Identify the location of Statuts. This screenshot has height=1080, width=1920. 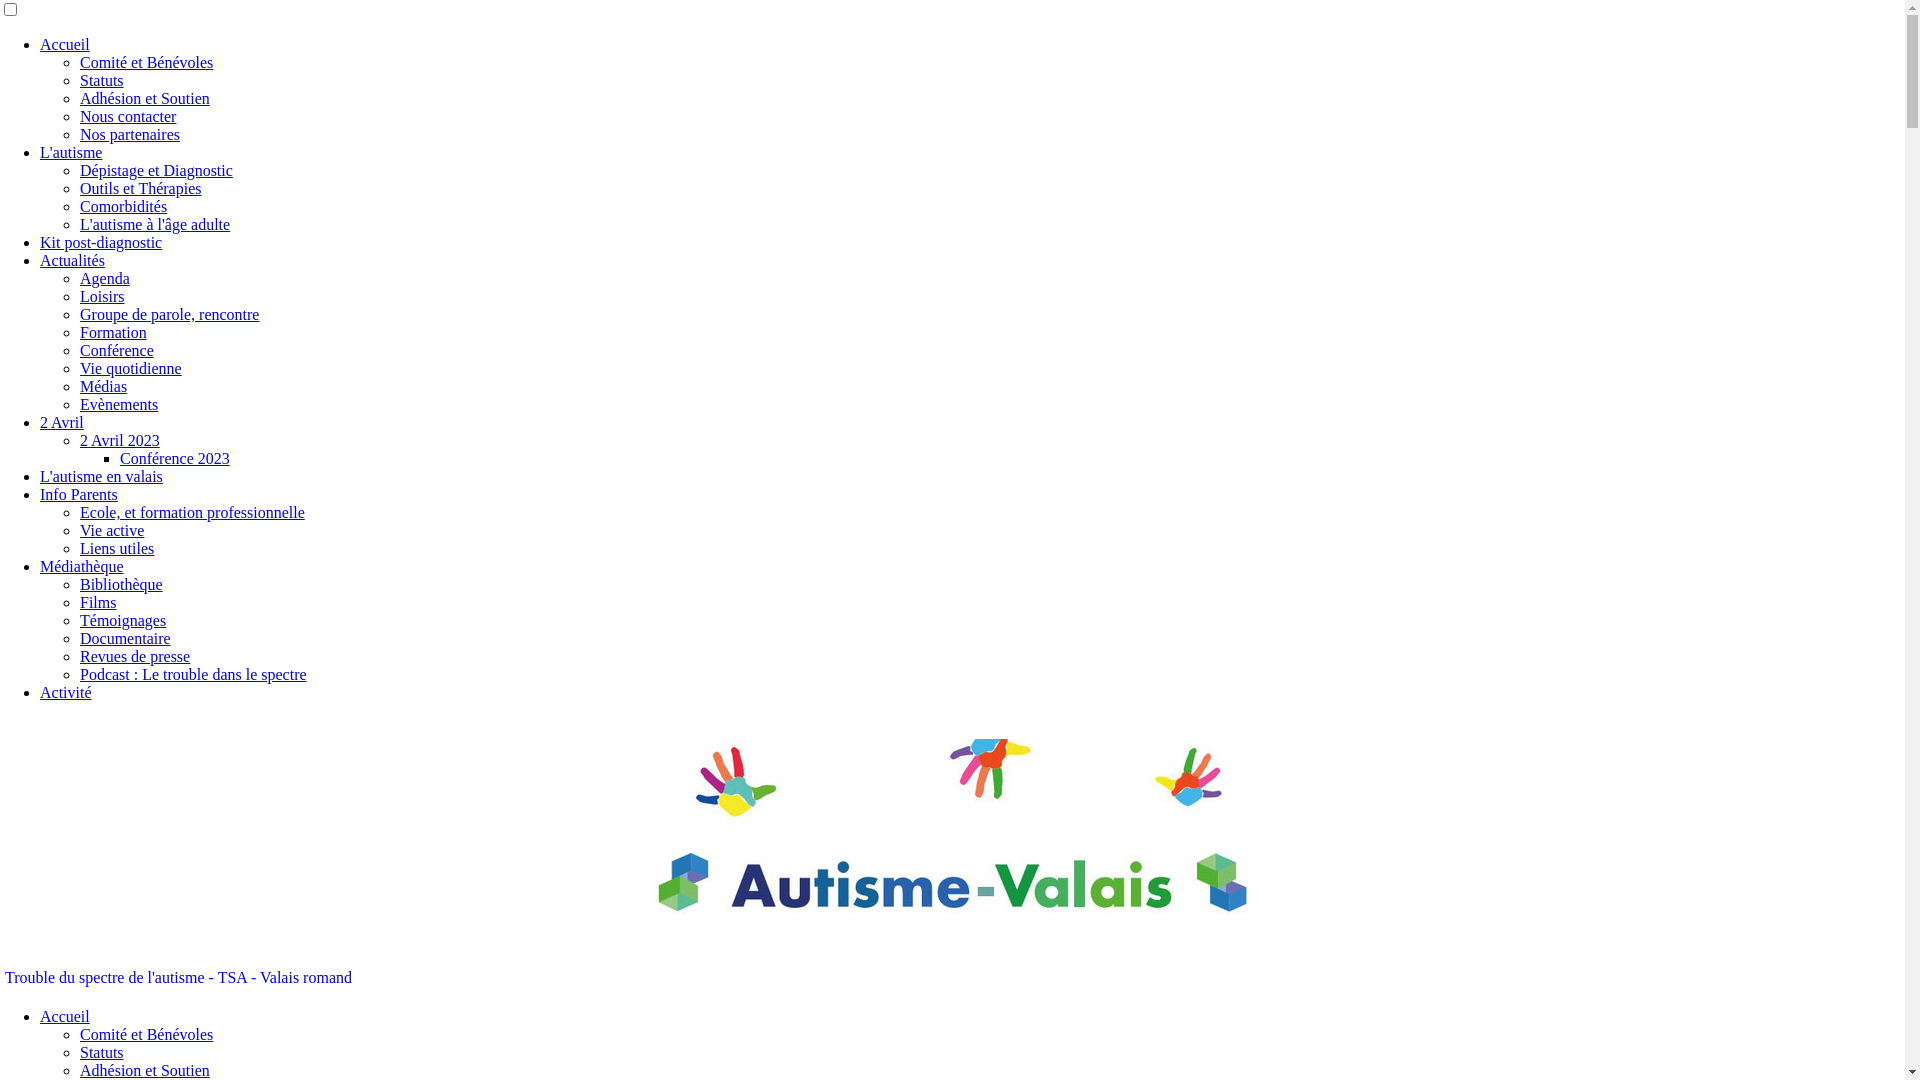
(102, 80).